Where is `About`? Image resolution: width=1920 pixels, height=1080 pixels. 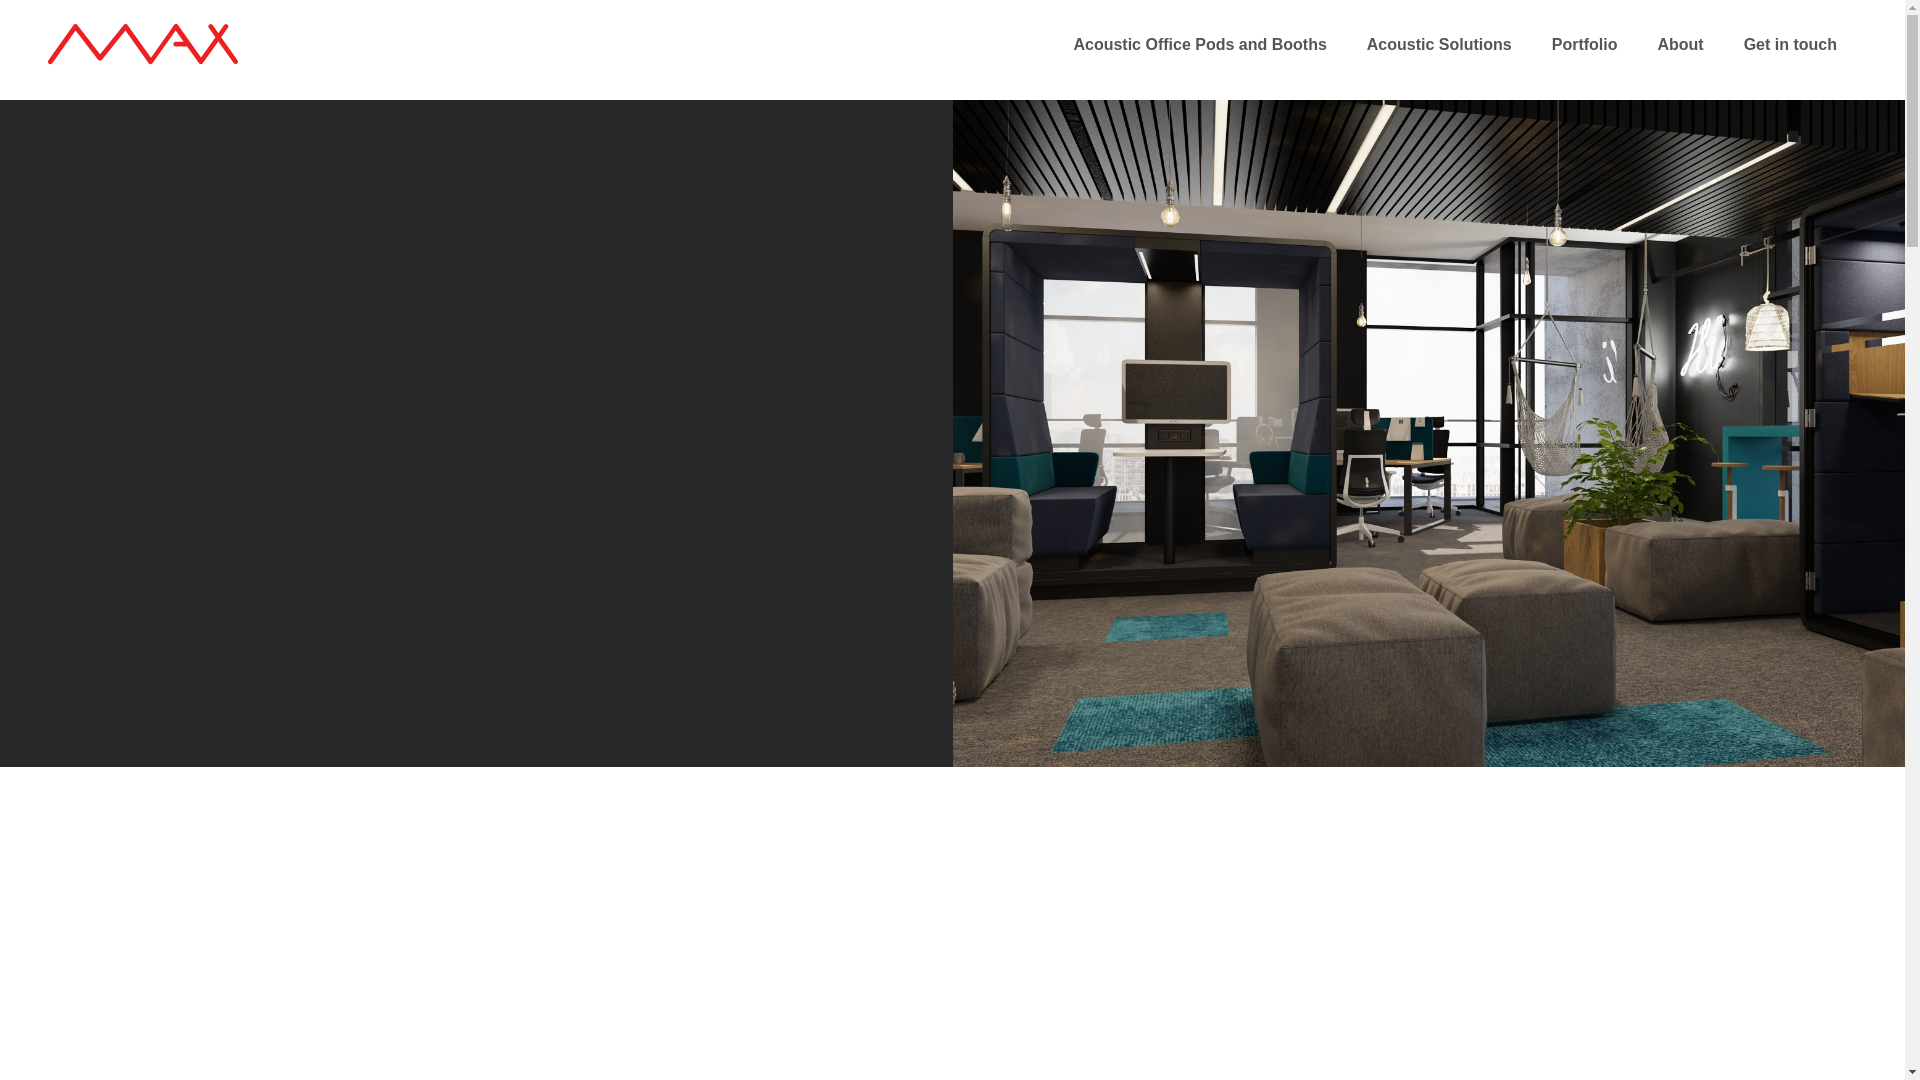 About is located at coordinates (1680, 62).